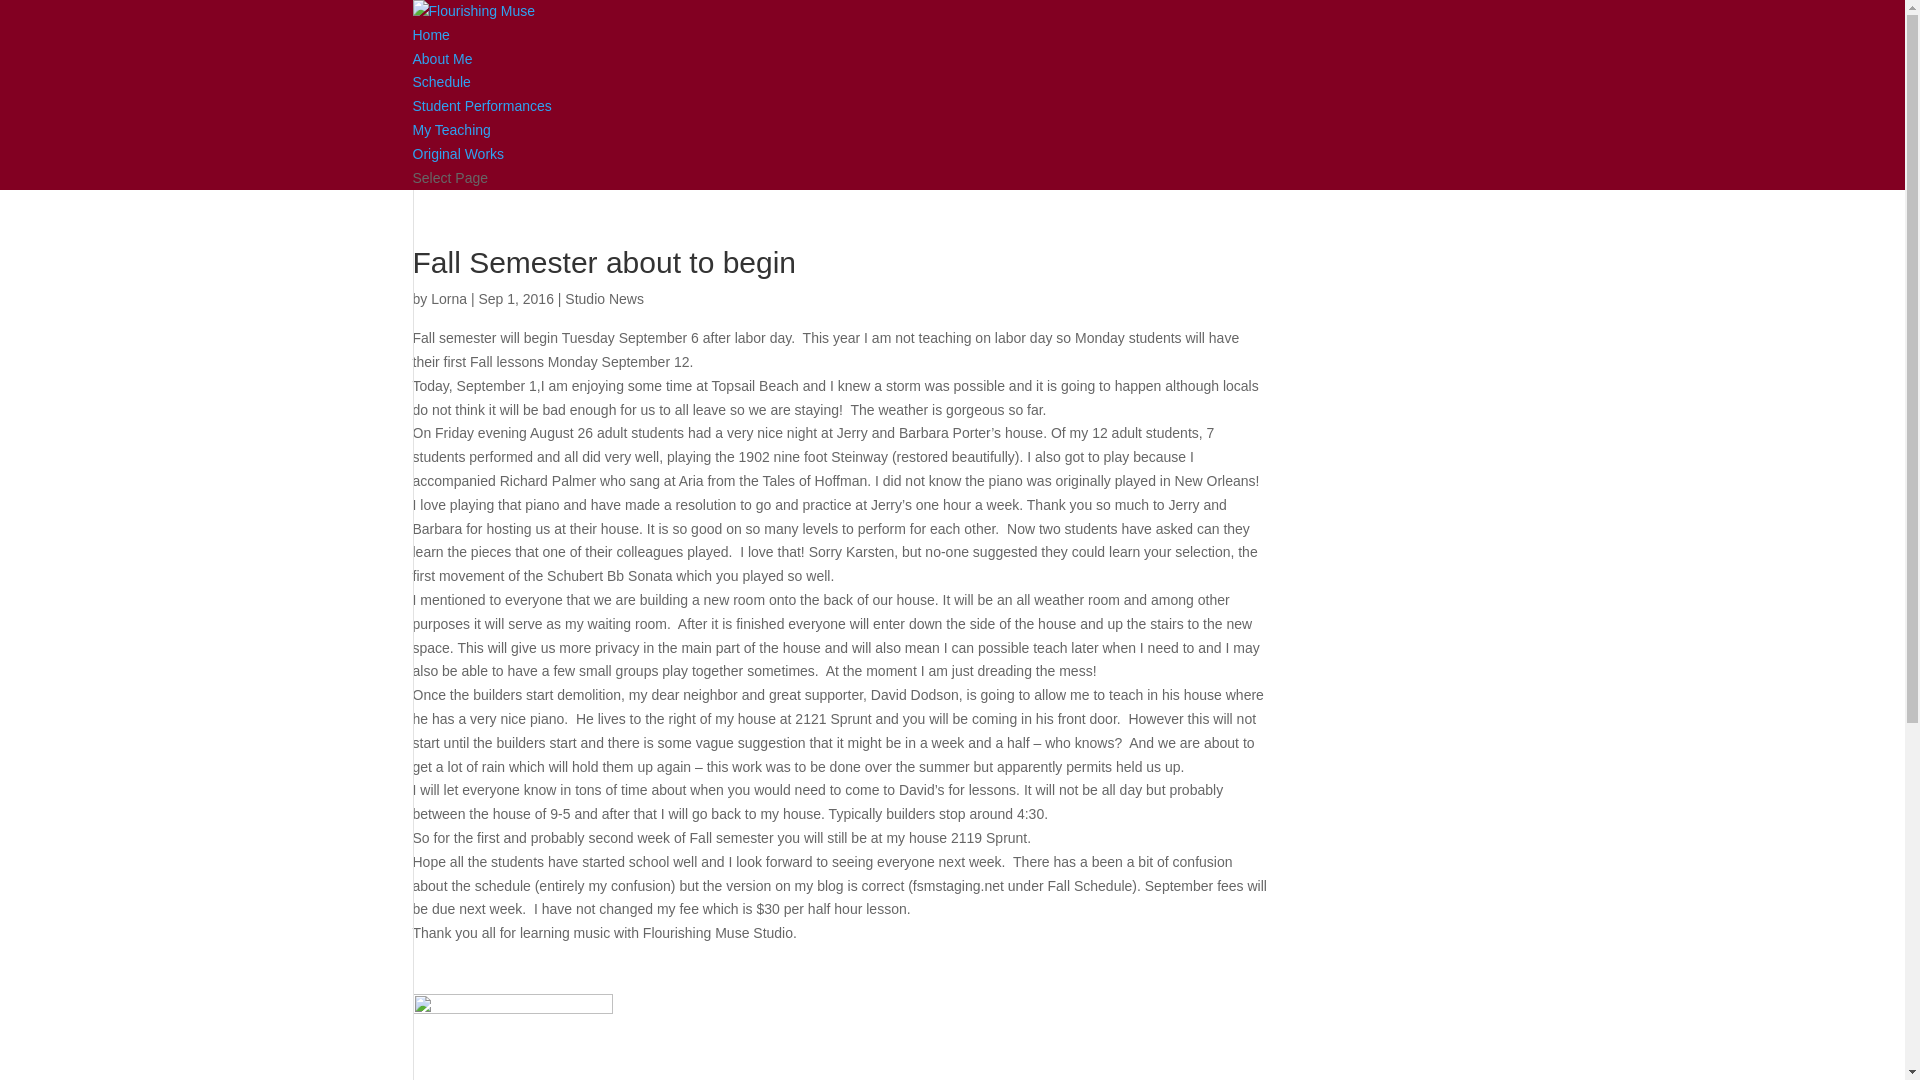 Image resolution: width=1920 pixels, height=1080 pixels. Describe the element at coordinates (430, 35) in the screenshot. I see `Home` at that location.